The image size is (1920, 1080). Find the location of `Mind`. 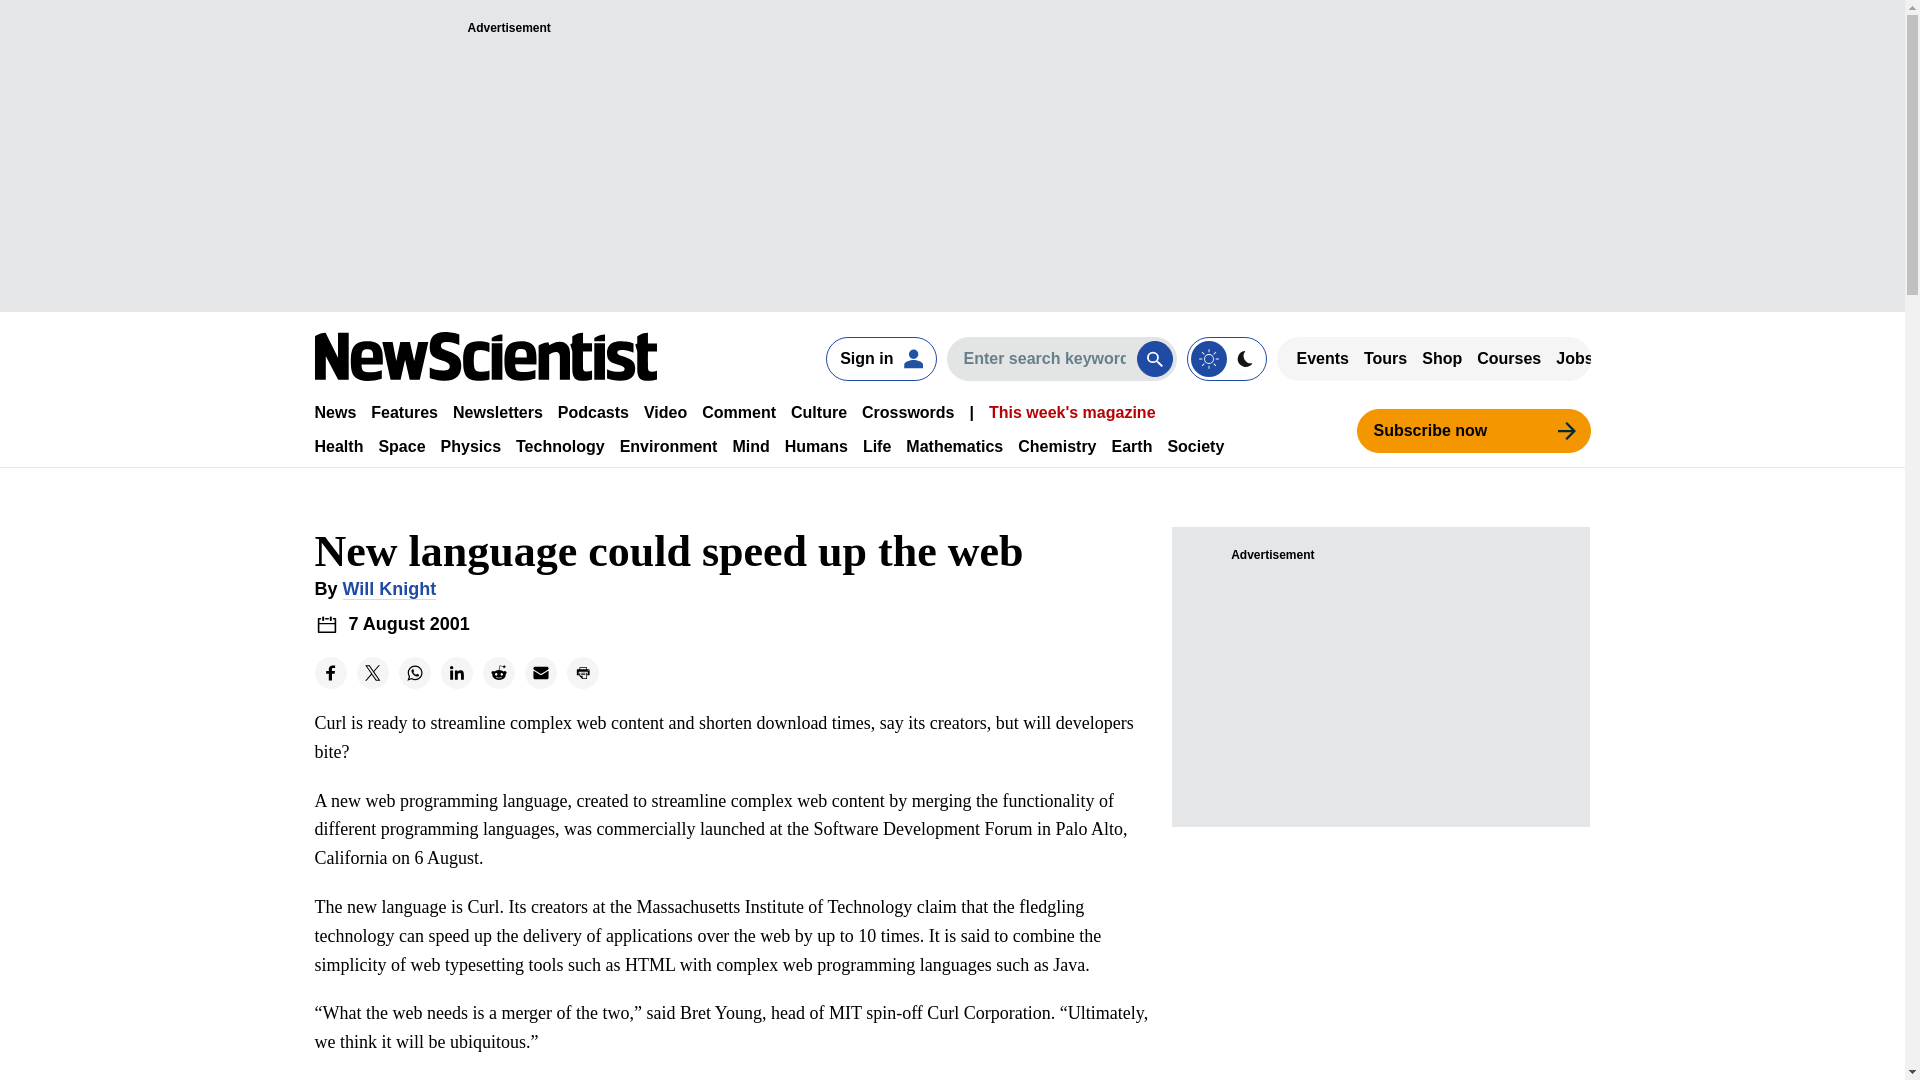

Mind is located at coordinates (750, 446).